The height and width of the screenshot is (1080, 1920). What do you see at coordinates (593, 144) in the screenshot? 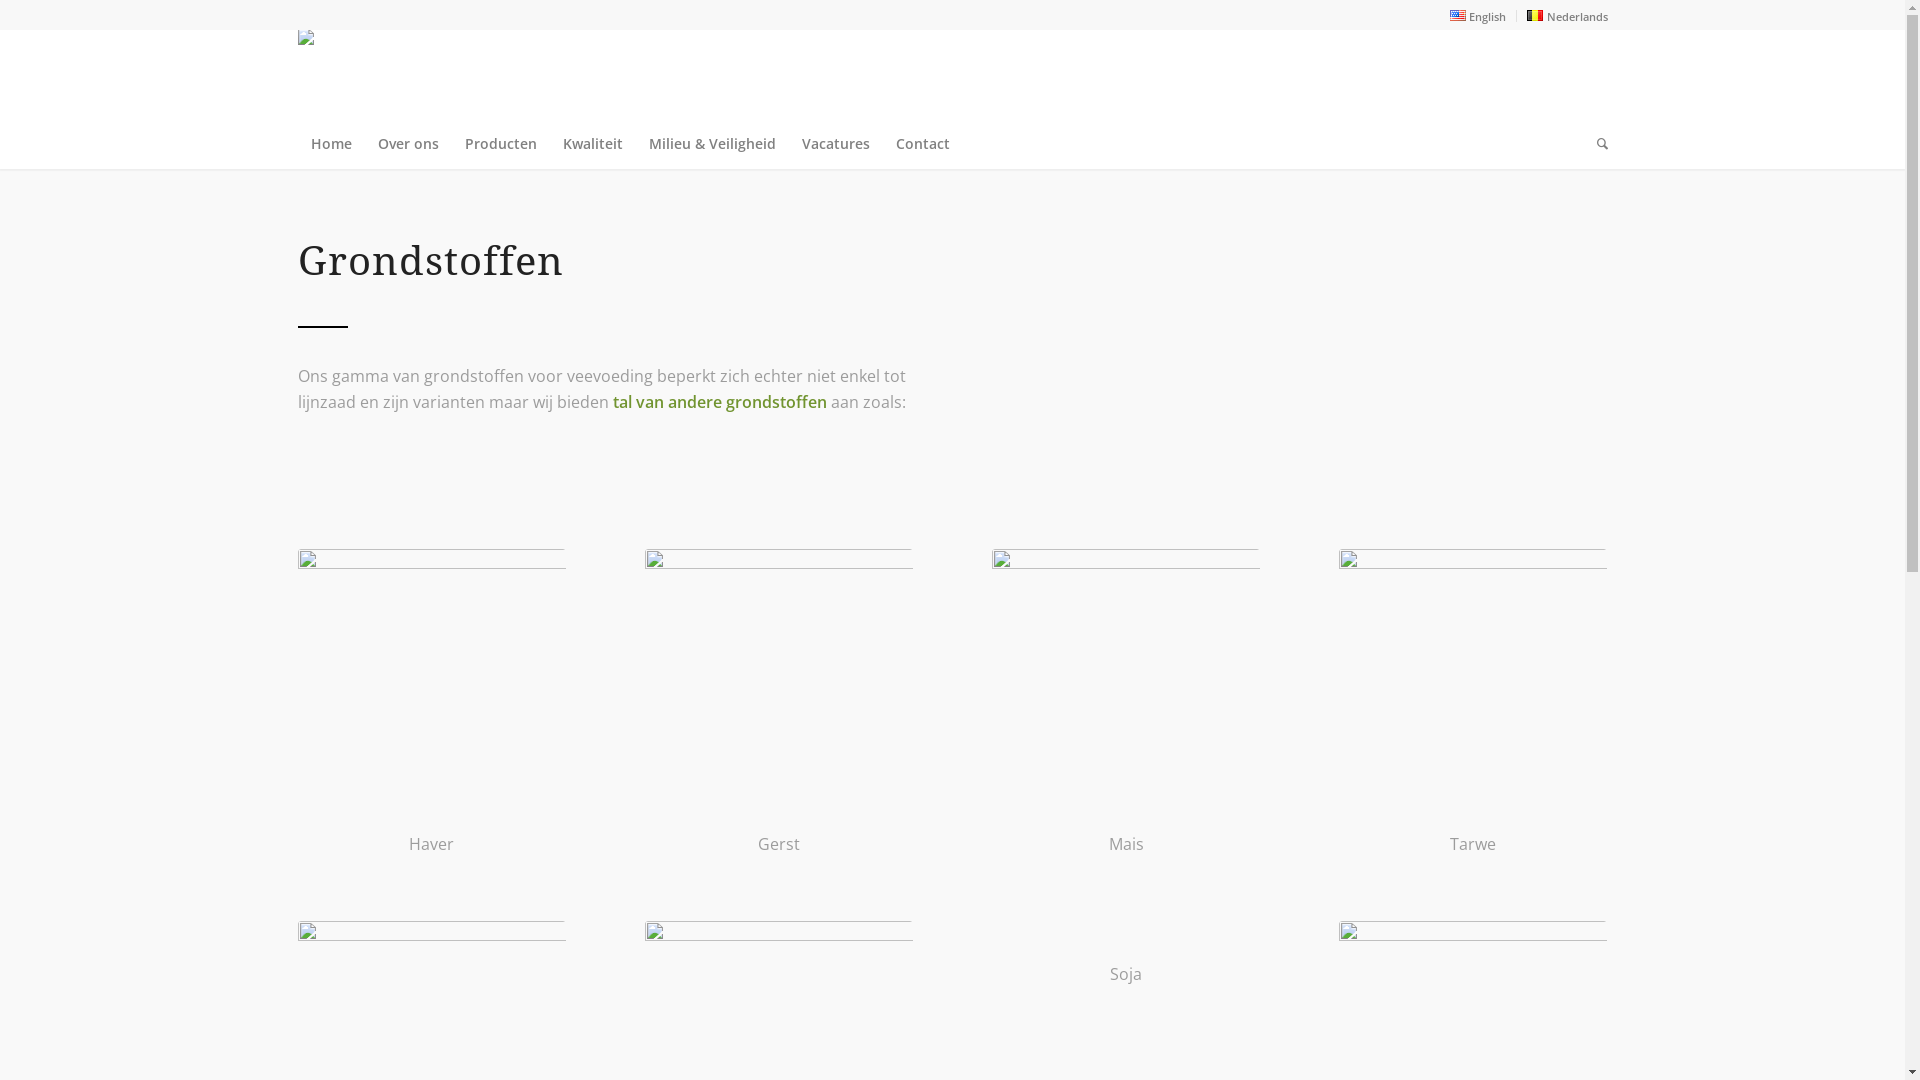
I see `Kwaliteit` at bounding box center [593, 144].